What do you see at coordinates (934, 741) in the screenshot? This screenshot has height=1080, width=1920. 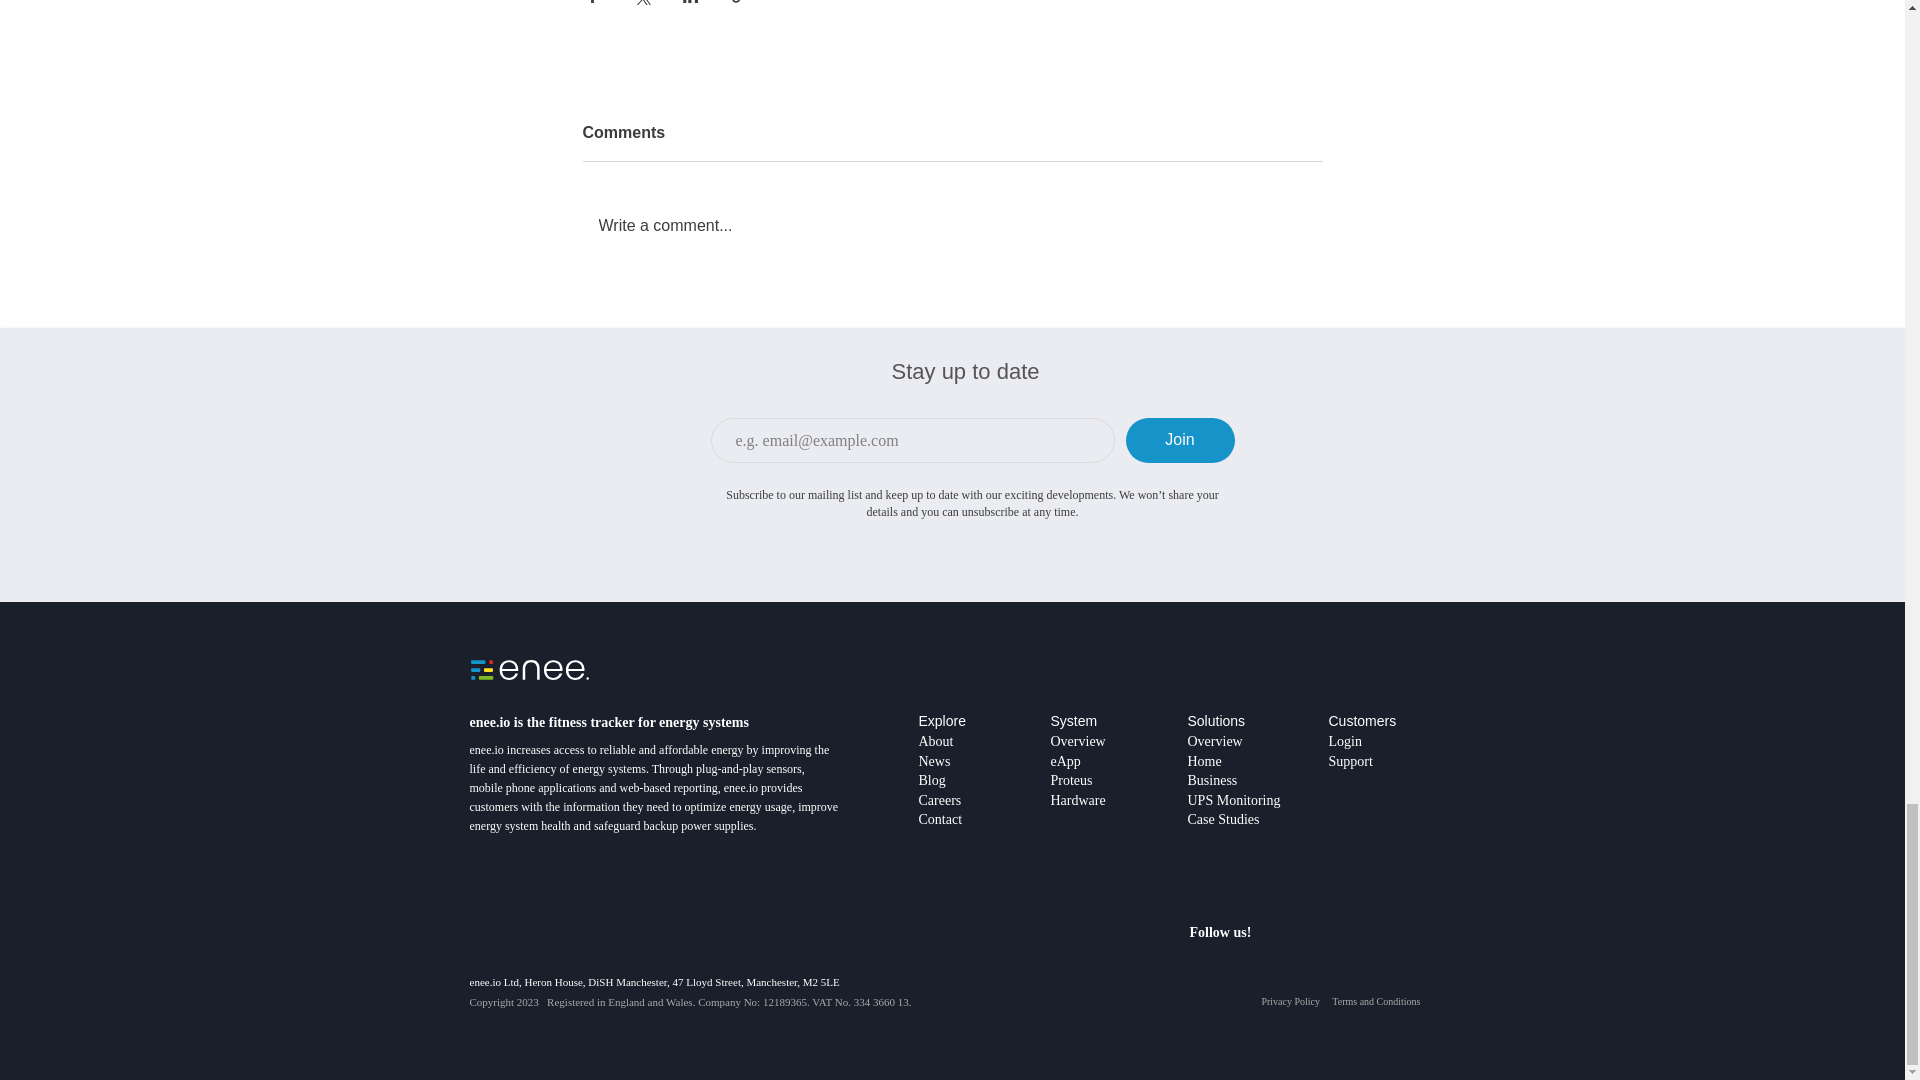 I see `About` at bounding box center [934, 741].